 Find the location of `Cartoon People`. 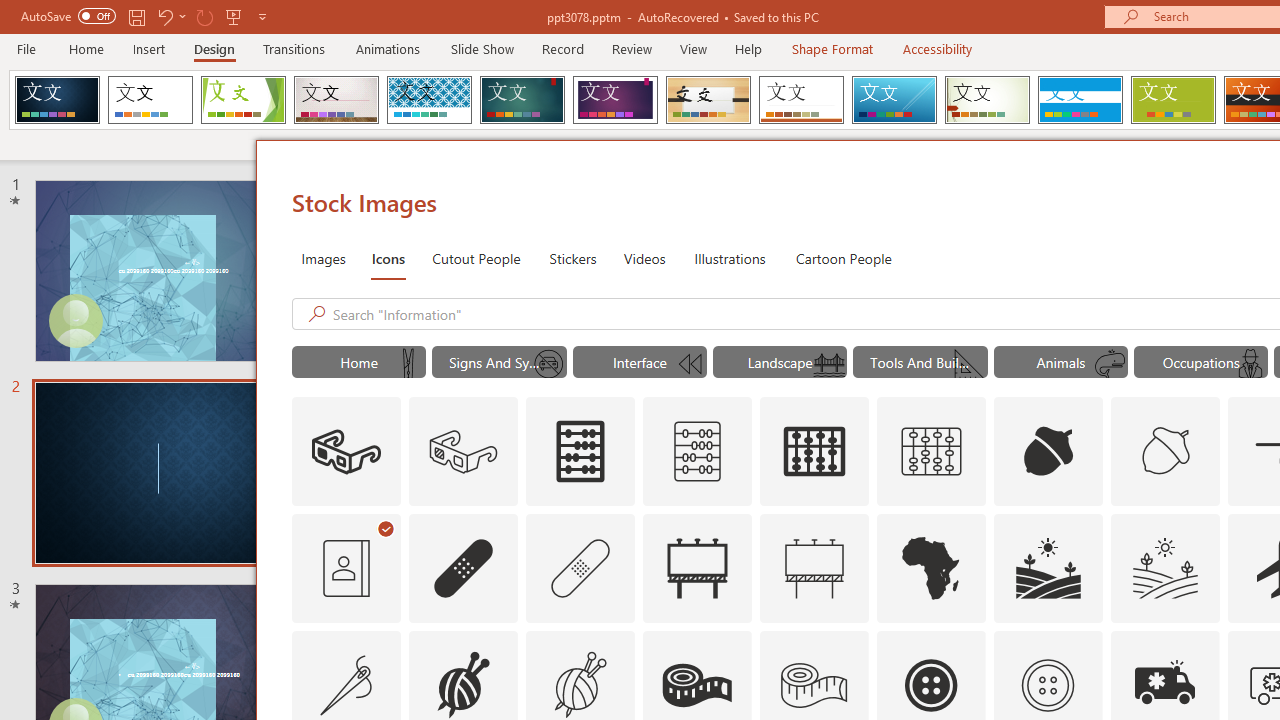

Cartoon People is located at coordinates (843, 258).